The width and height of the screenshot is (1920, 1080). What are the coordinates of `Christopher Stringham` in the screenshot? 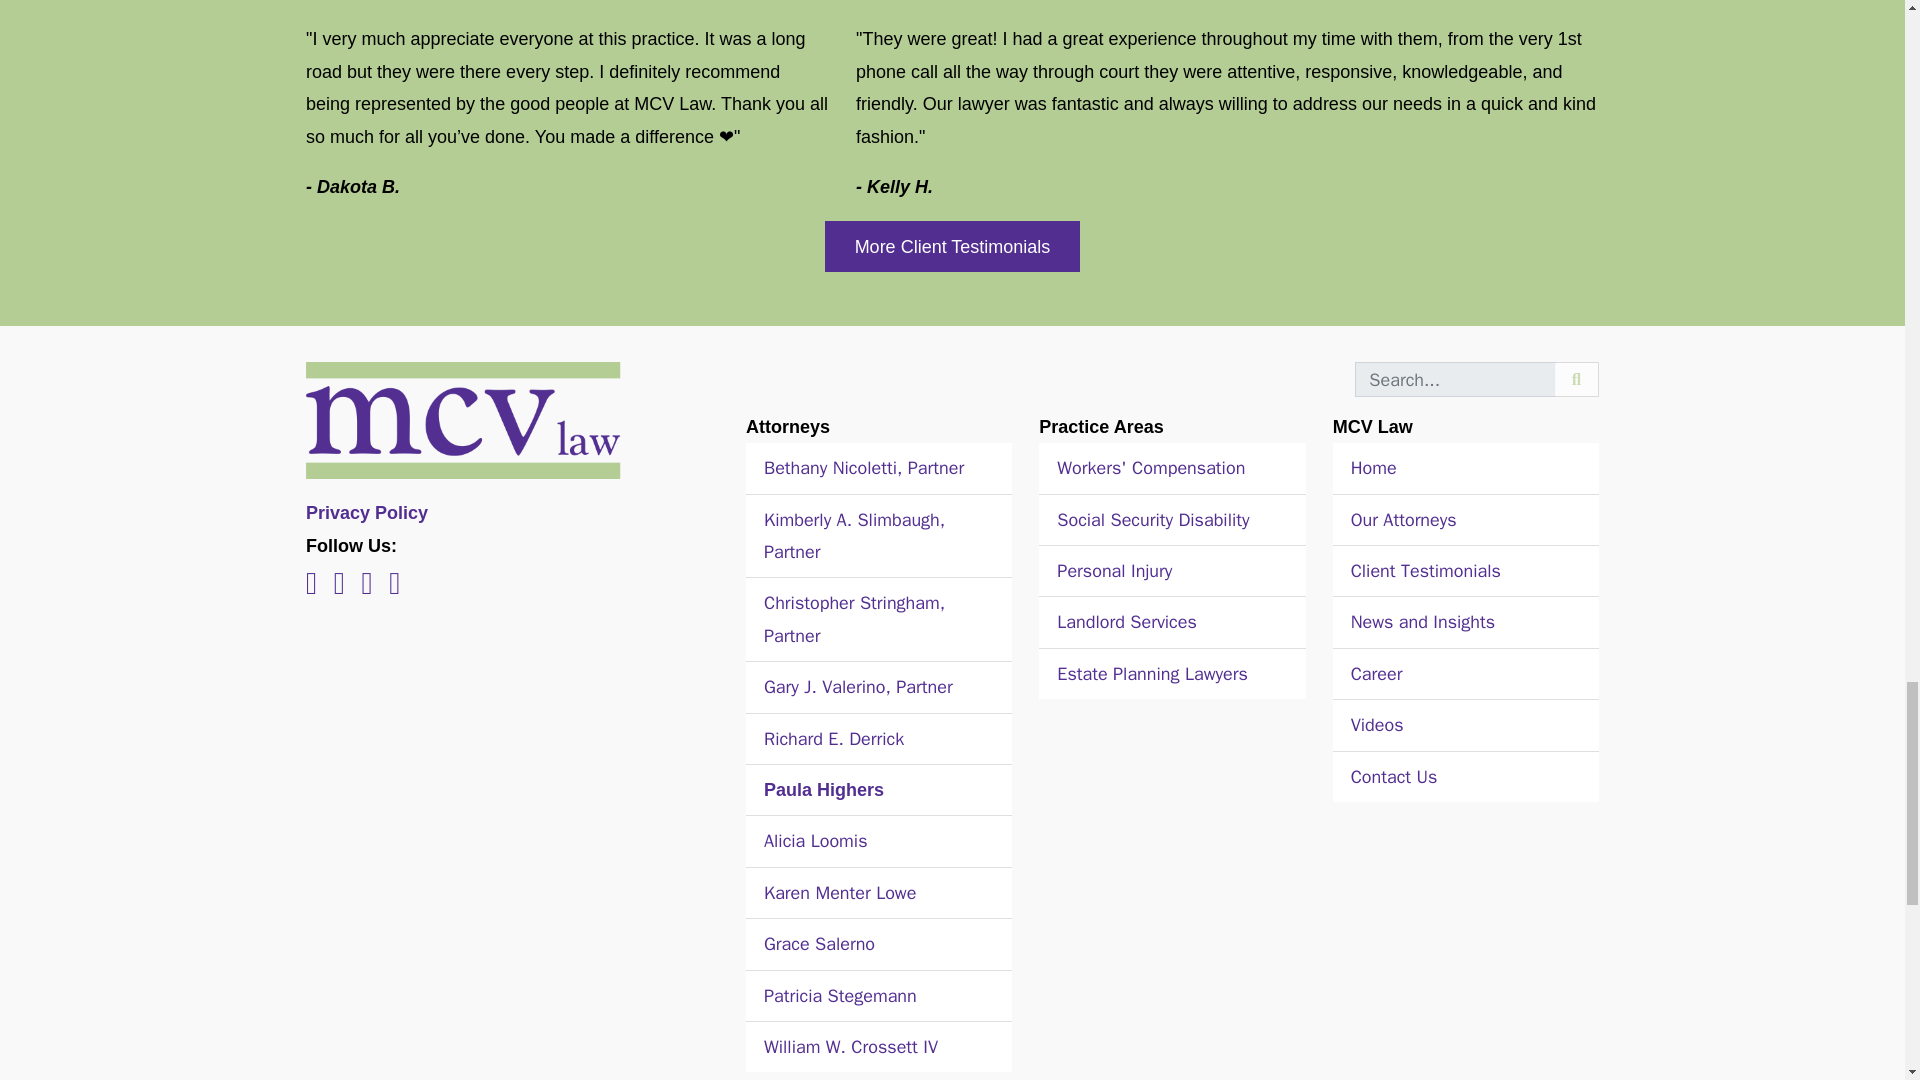 It's located at (854, 618).